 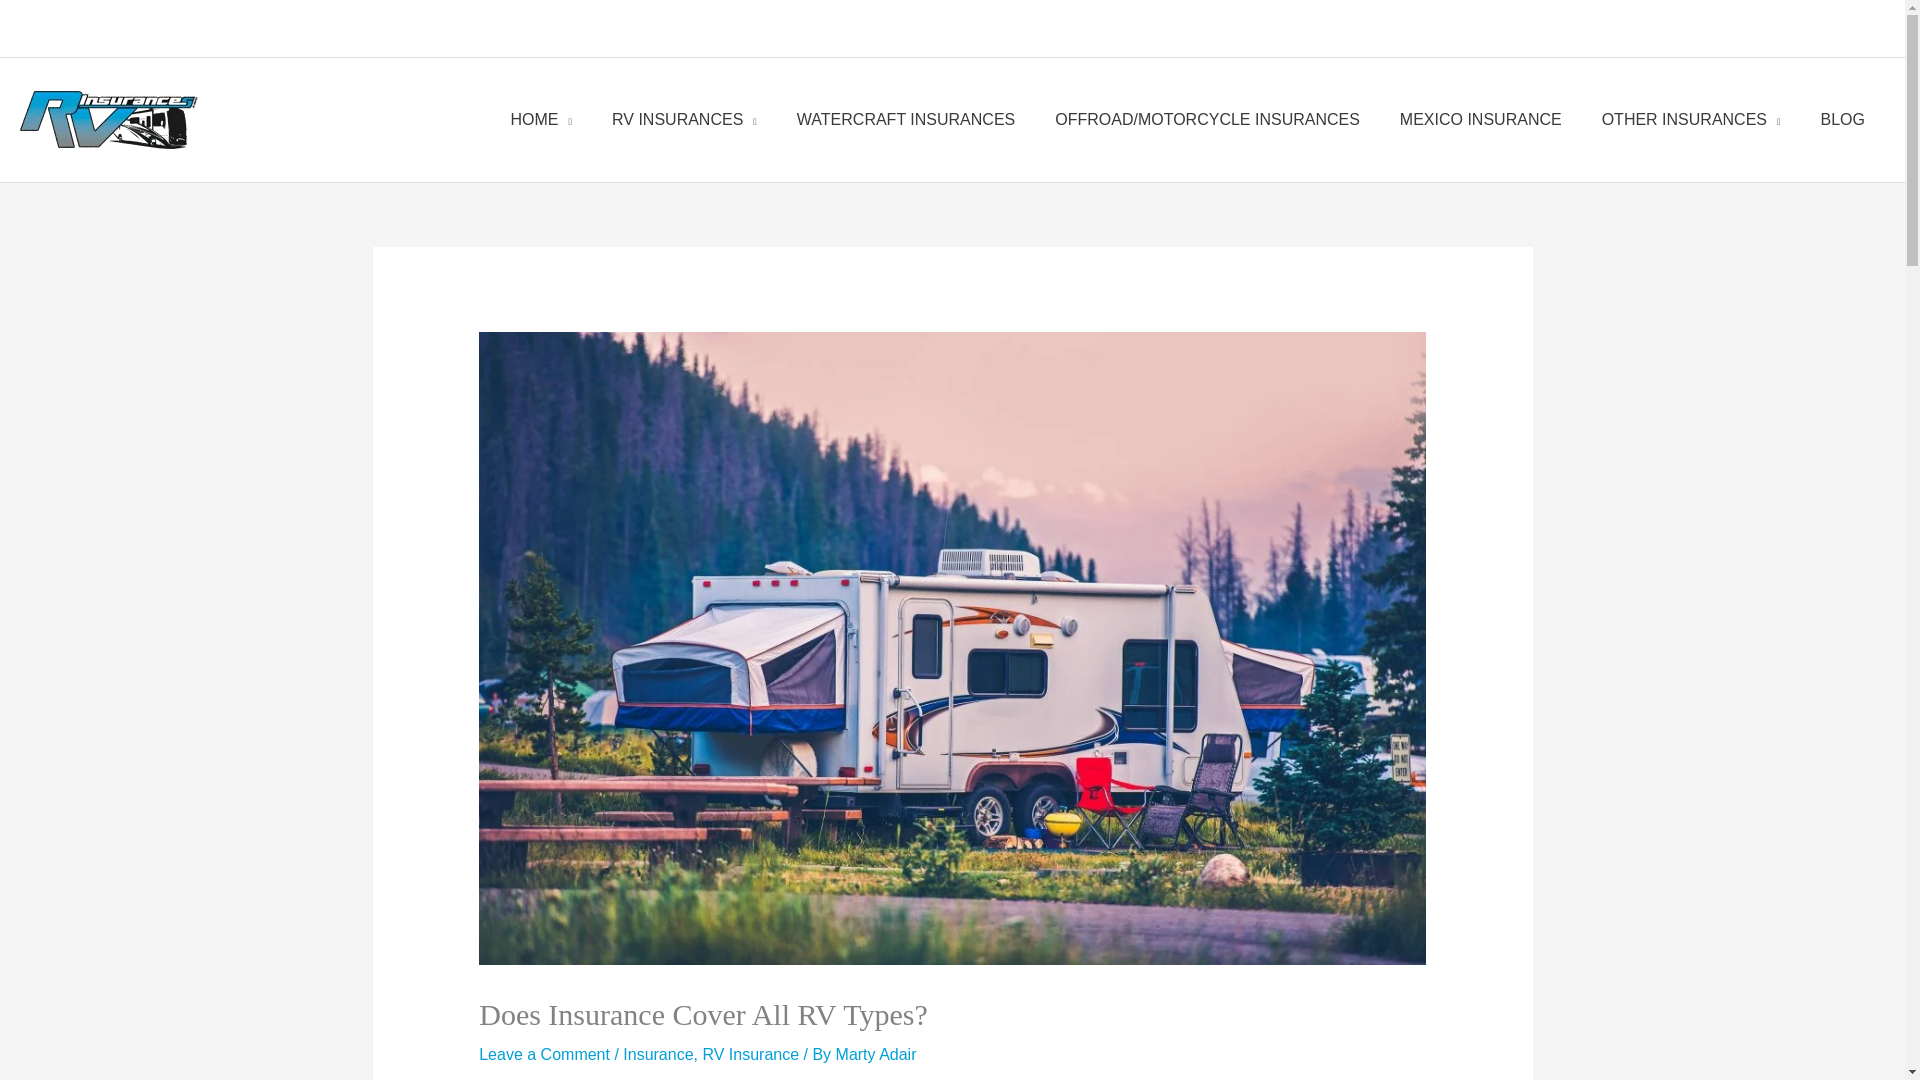 What do you see at coordinates (906, 120) in the screenshot?
I see `WATERCRAFT INSURANCES` at bounding box center [906, 120].